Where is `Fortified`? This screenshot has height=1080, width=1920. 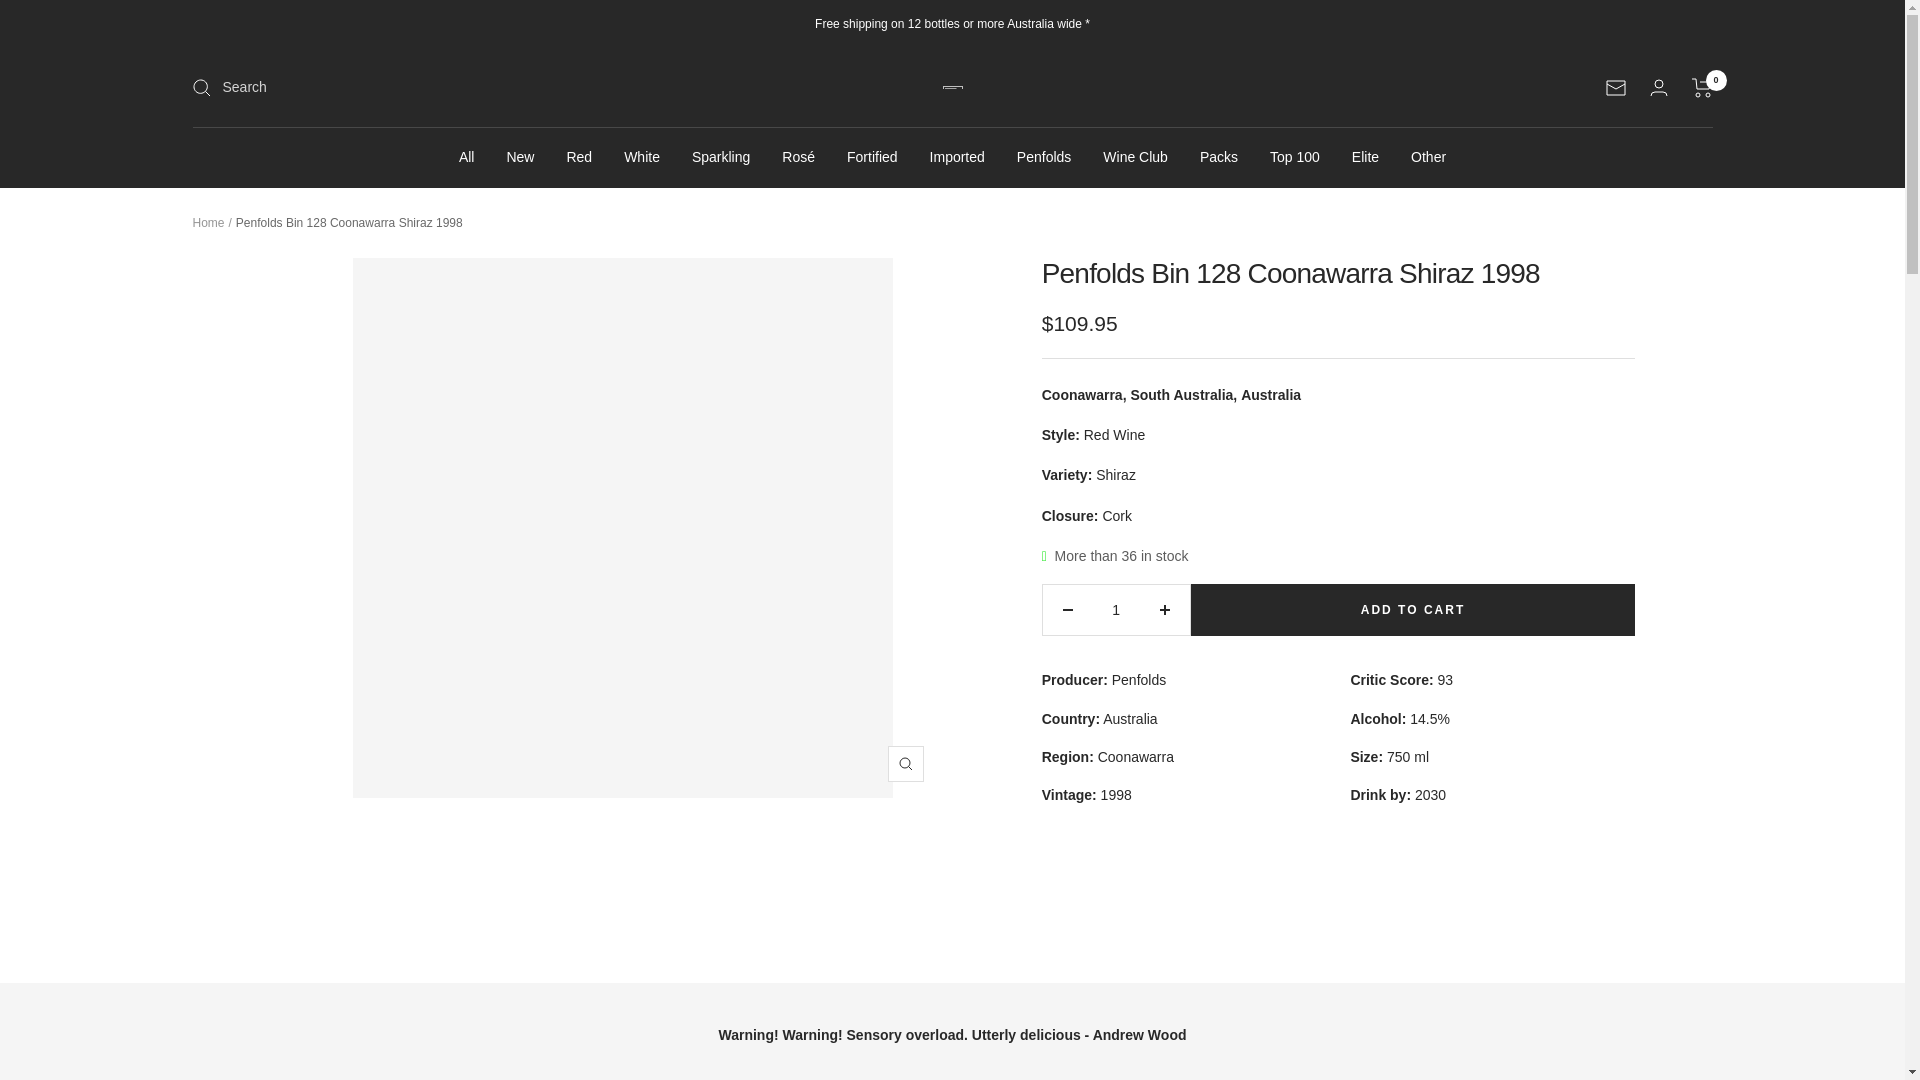 Fortified is located at coordinates (872, 156).